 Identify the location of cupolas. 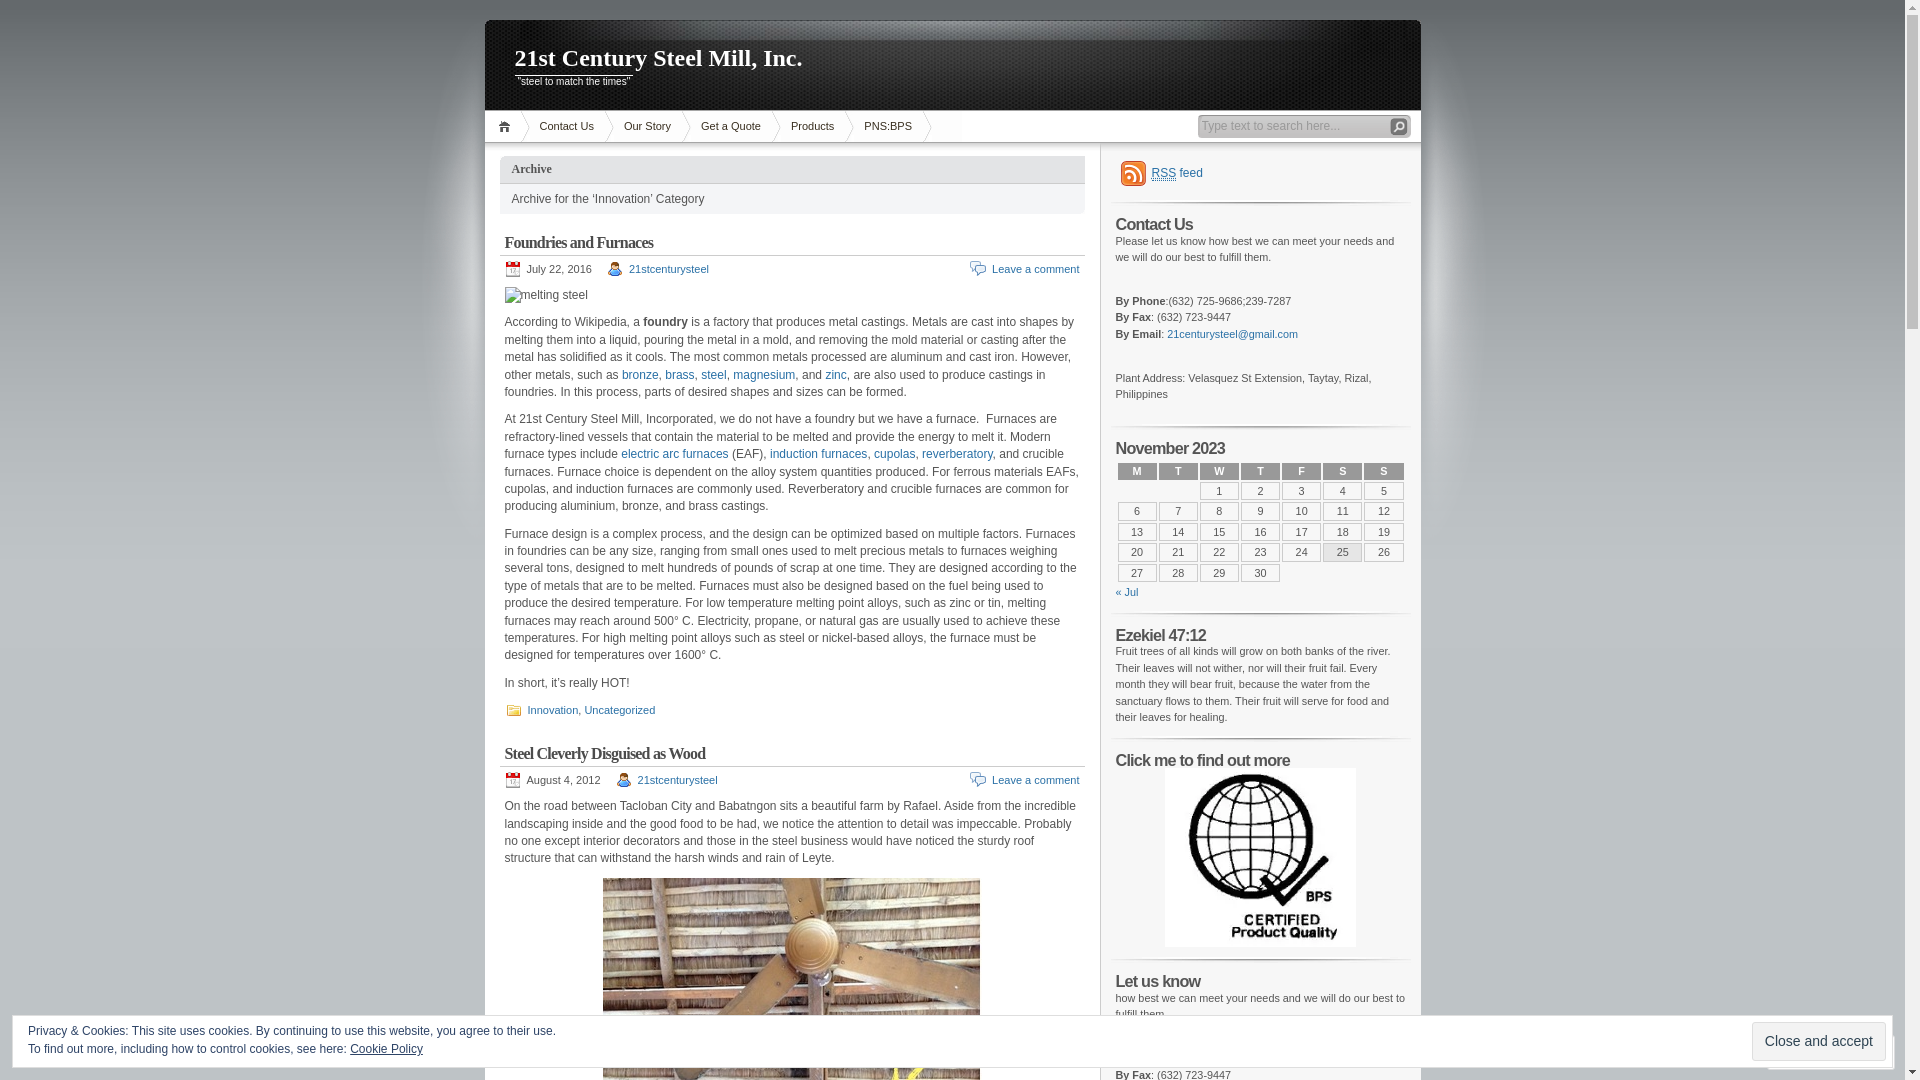
(894, 454).